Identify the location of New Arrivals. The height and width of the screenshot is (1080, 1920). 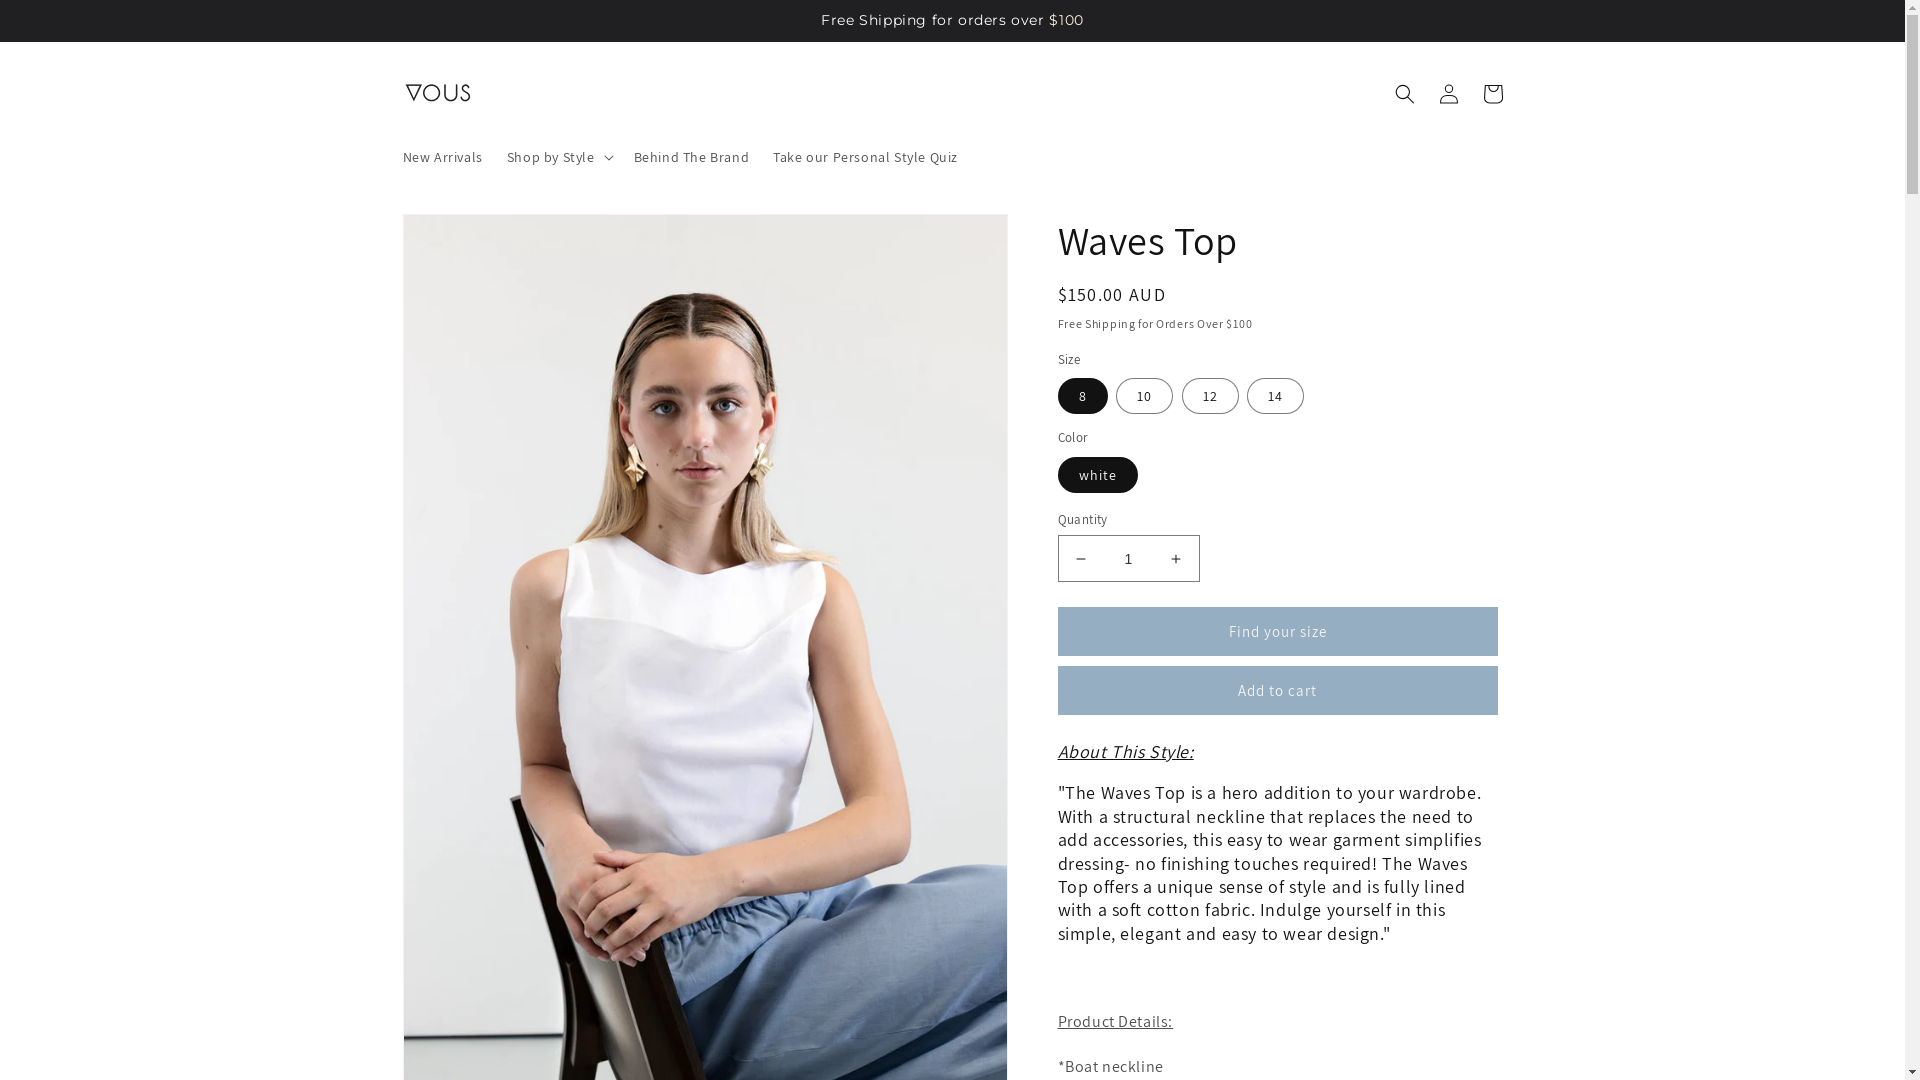
(442, 157).